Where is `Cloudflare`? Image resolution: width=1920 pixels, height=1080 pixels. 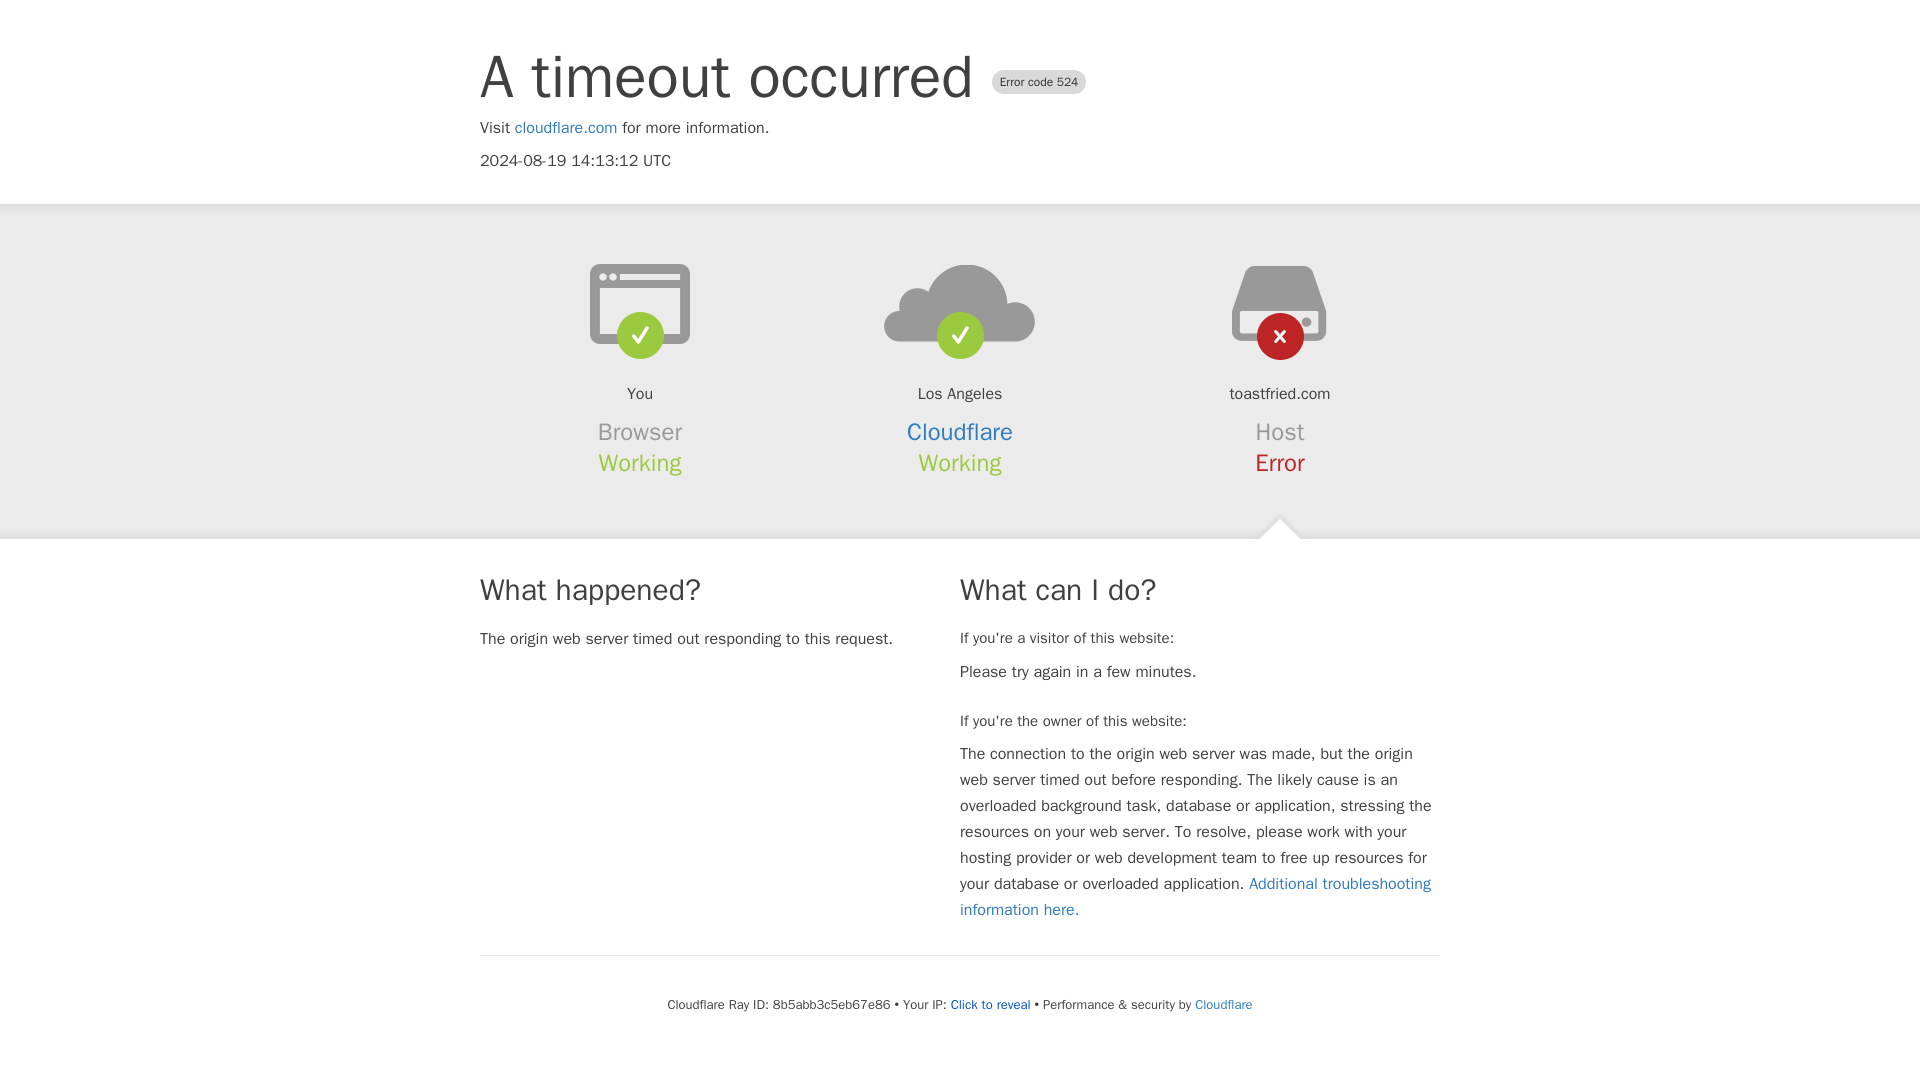 Cloudflare is located at coordinates (960, 432).